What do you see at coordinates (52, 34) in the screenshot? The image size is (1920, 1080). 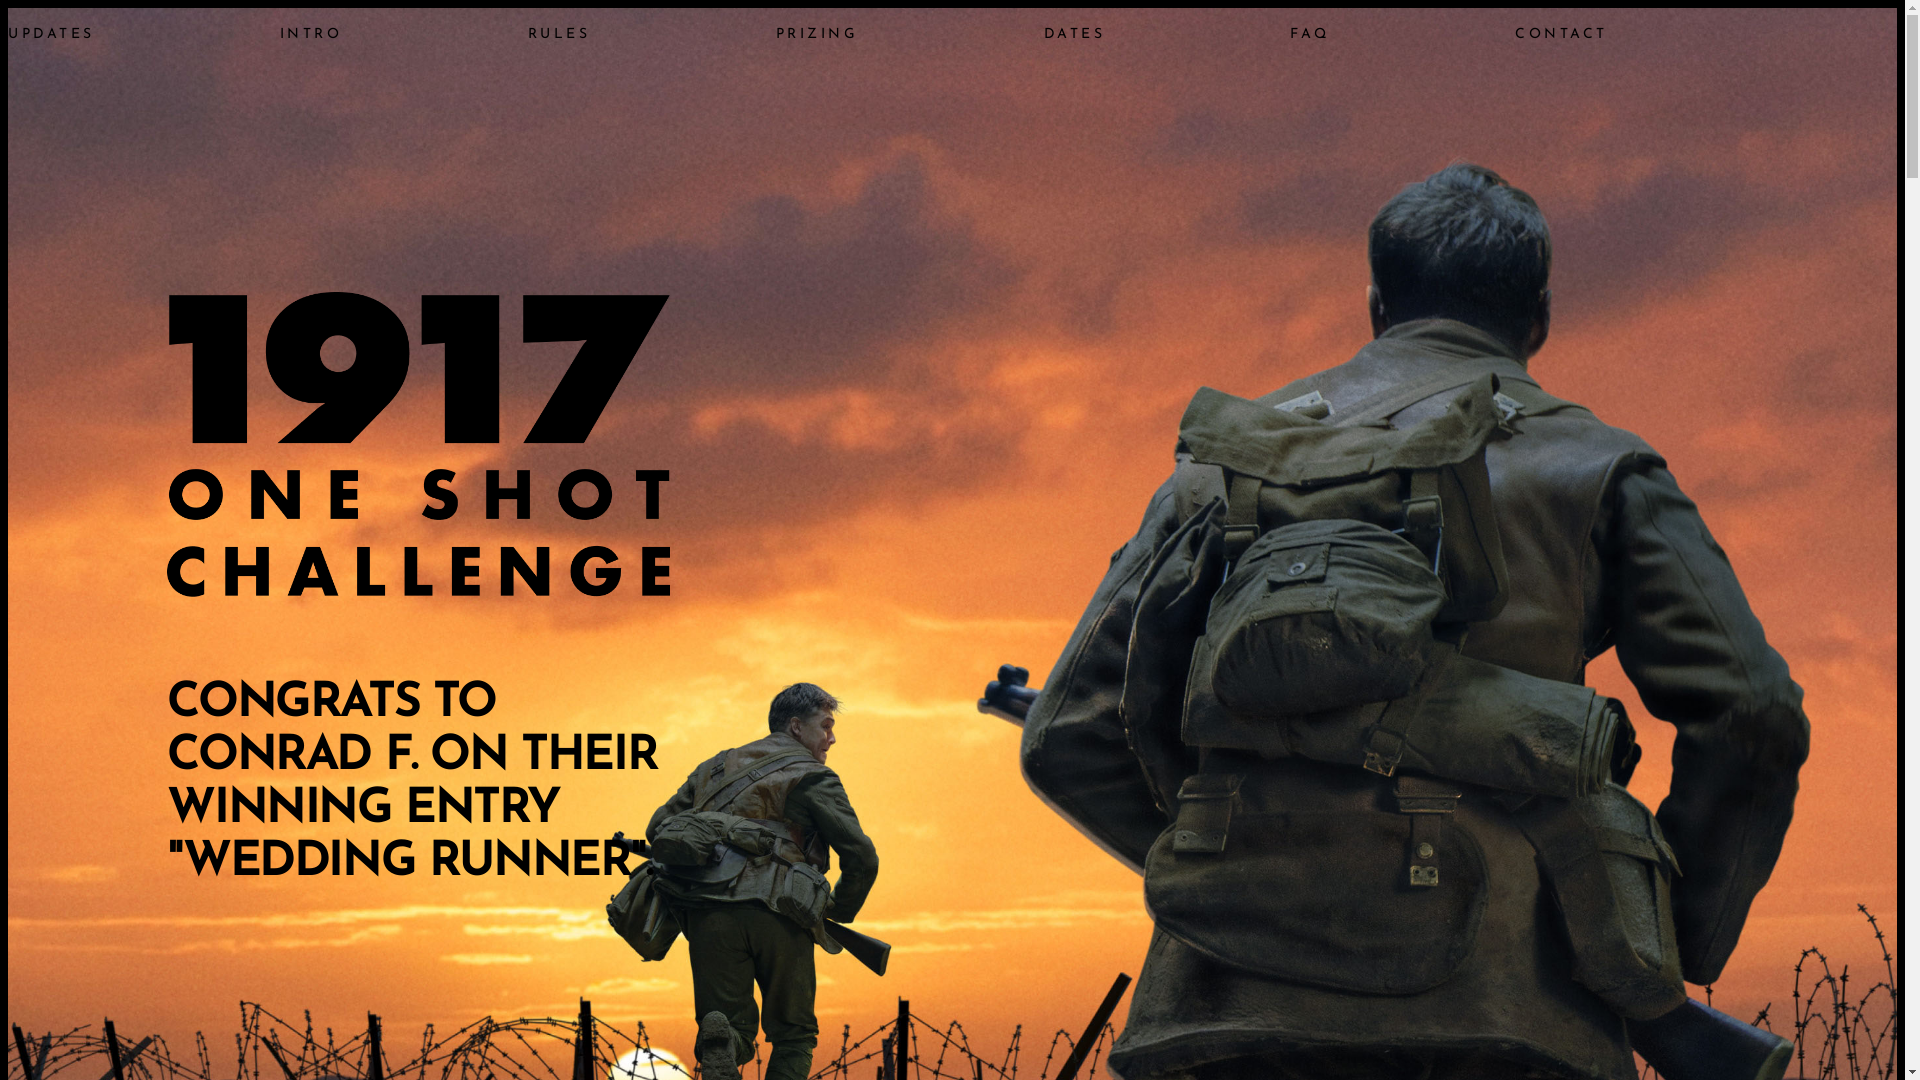 I see `UPDATES` at bounding box center [52, 34].